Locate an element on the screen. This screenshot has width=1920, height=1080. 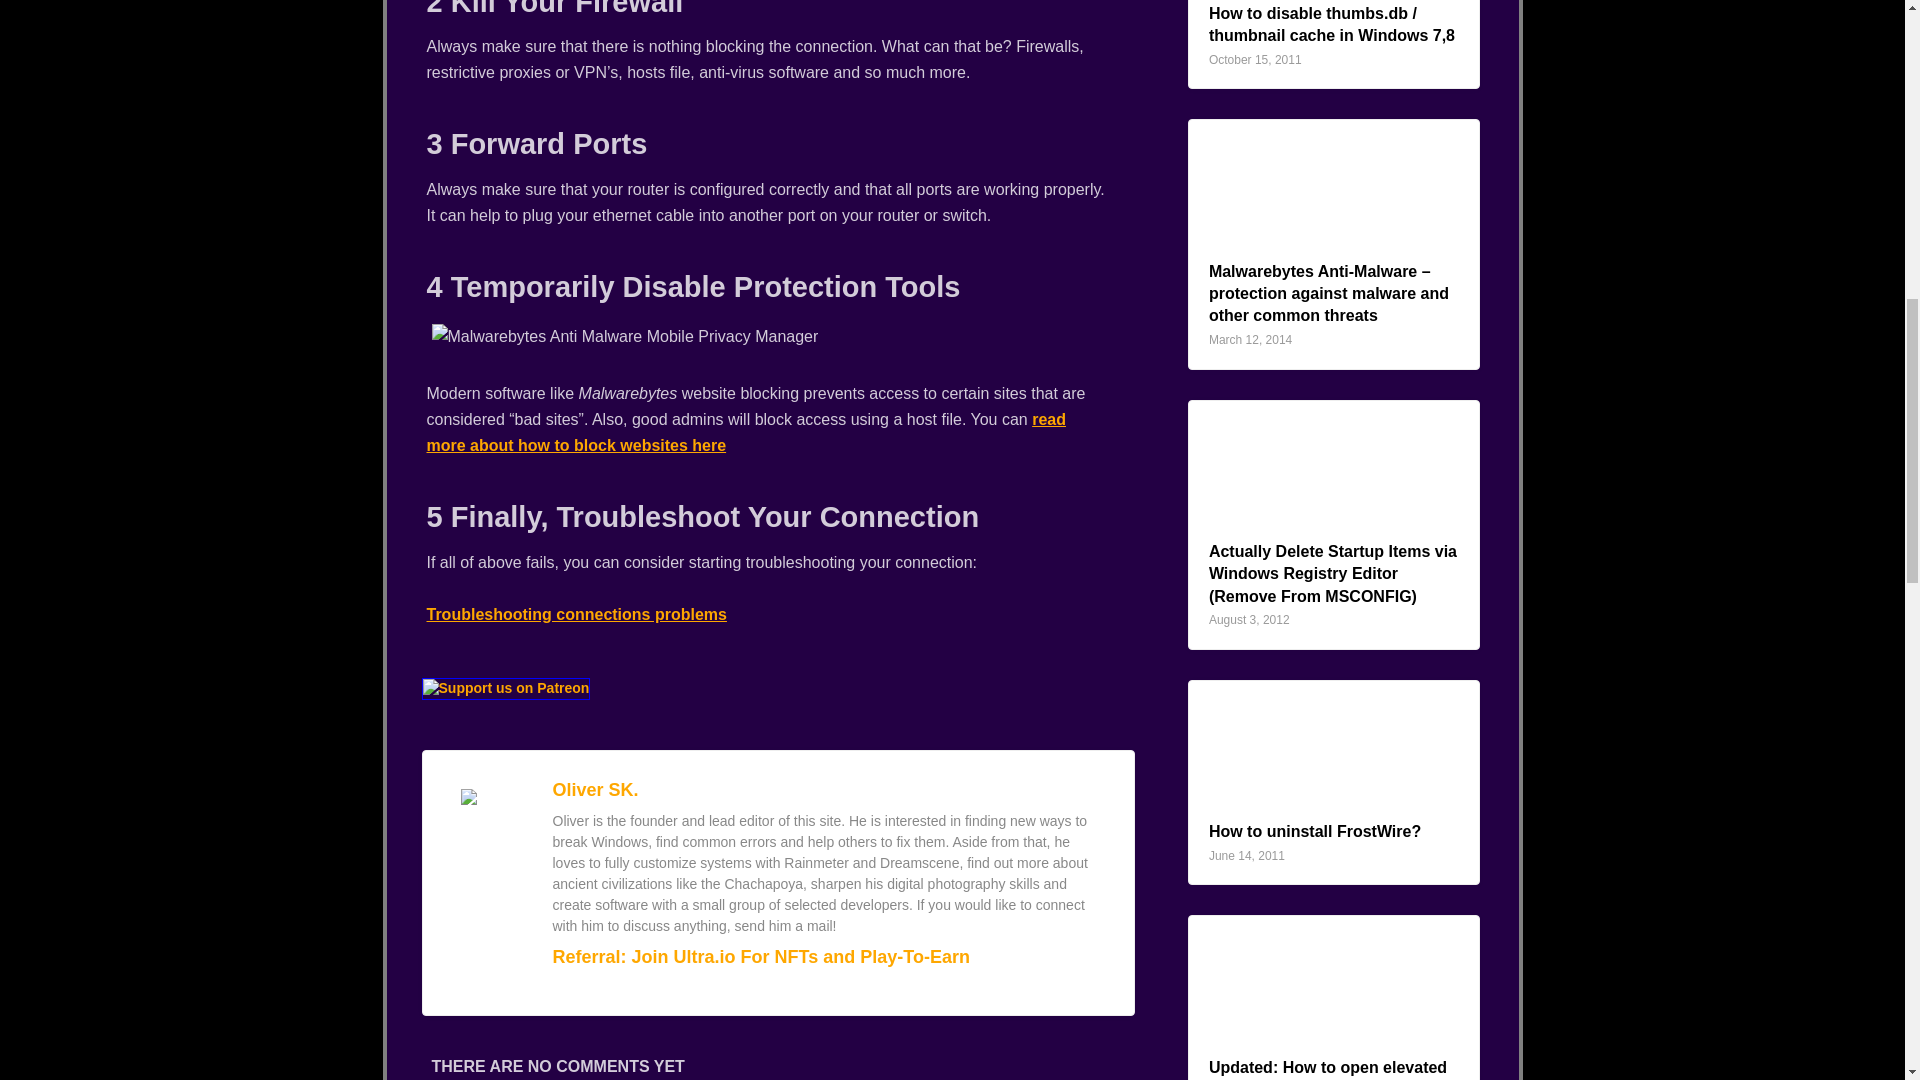
Oliver SK. is located at coordinates (594, 790).